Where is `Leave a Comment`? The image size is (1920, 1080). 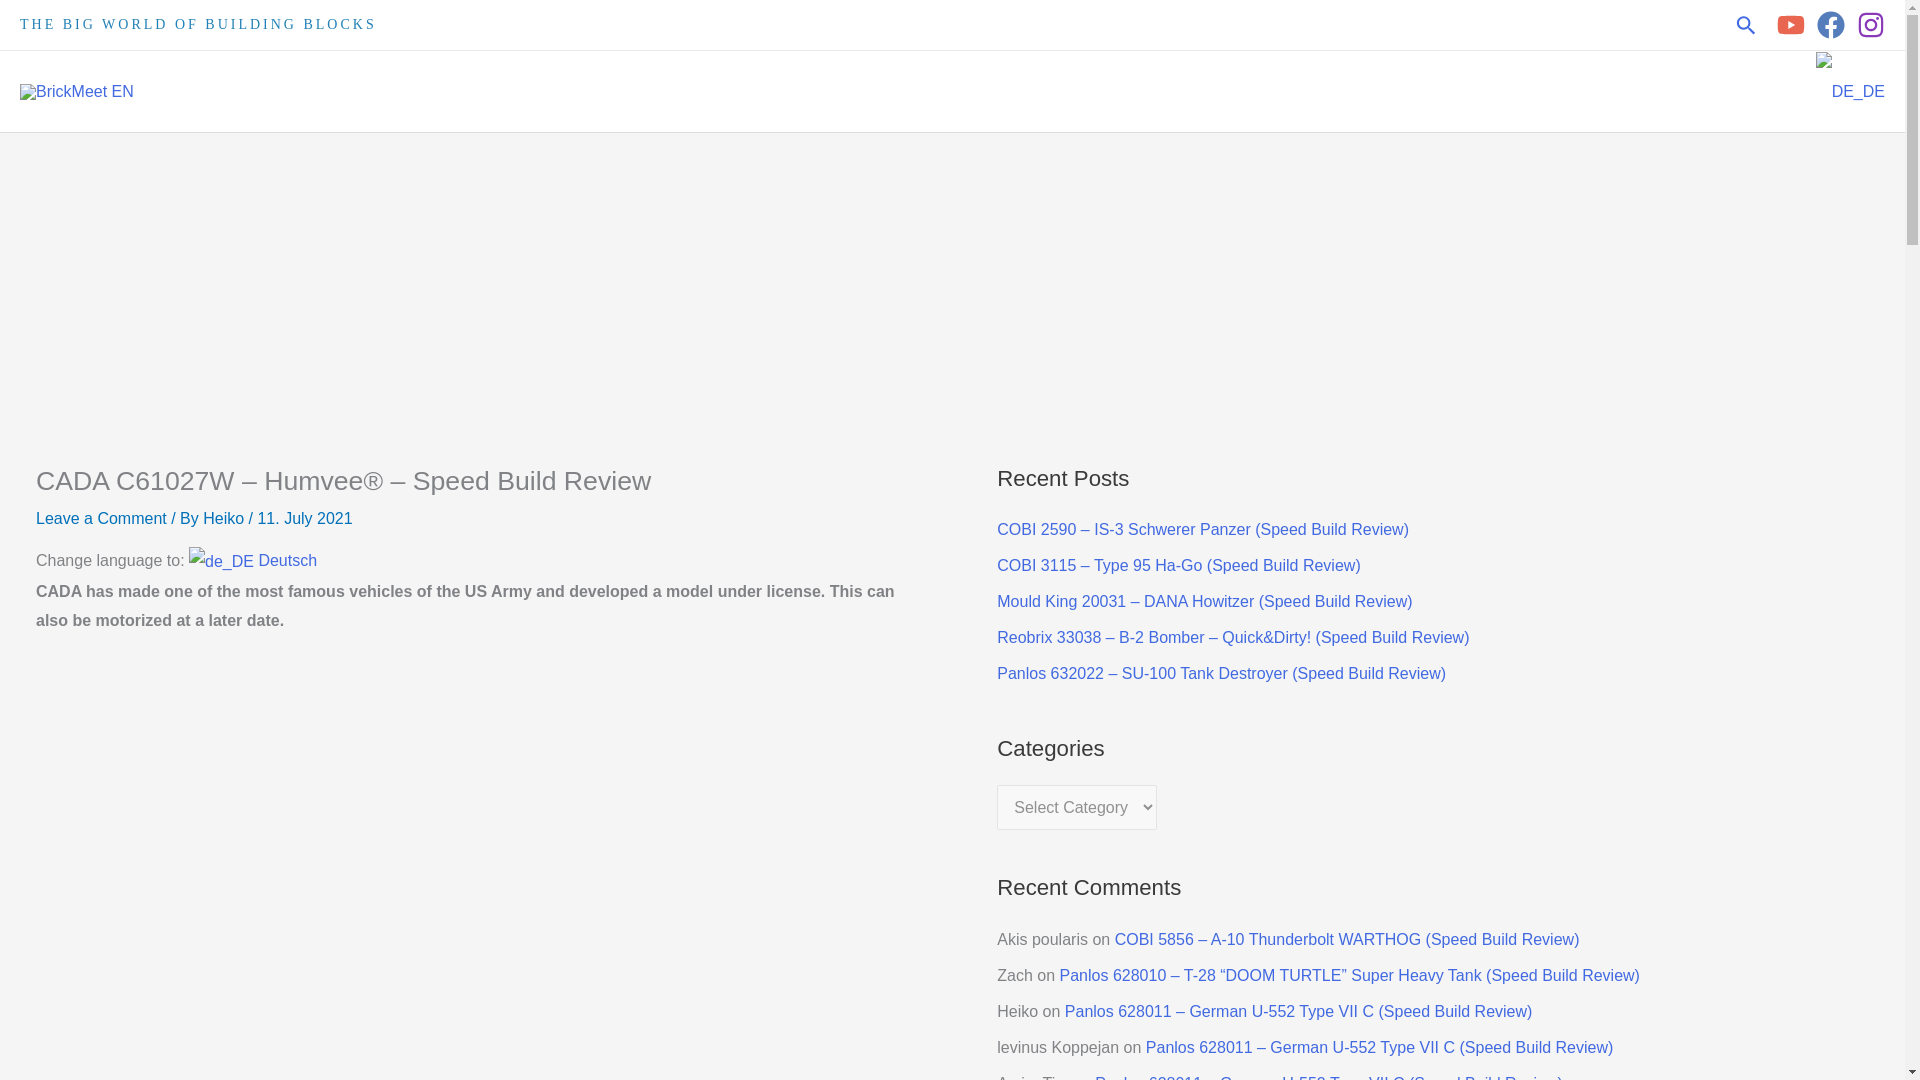
Leave a Comment is located at coordinates (102, 518).